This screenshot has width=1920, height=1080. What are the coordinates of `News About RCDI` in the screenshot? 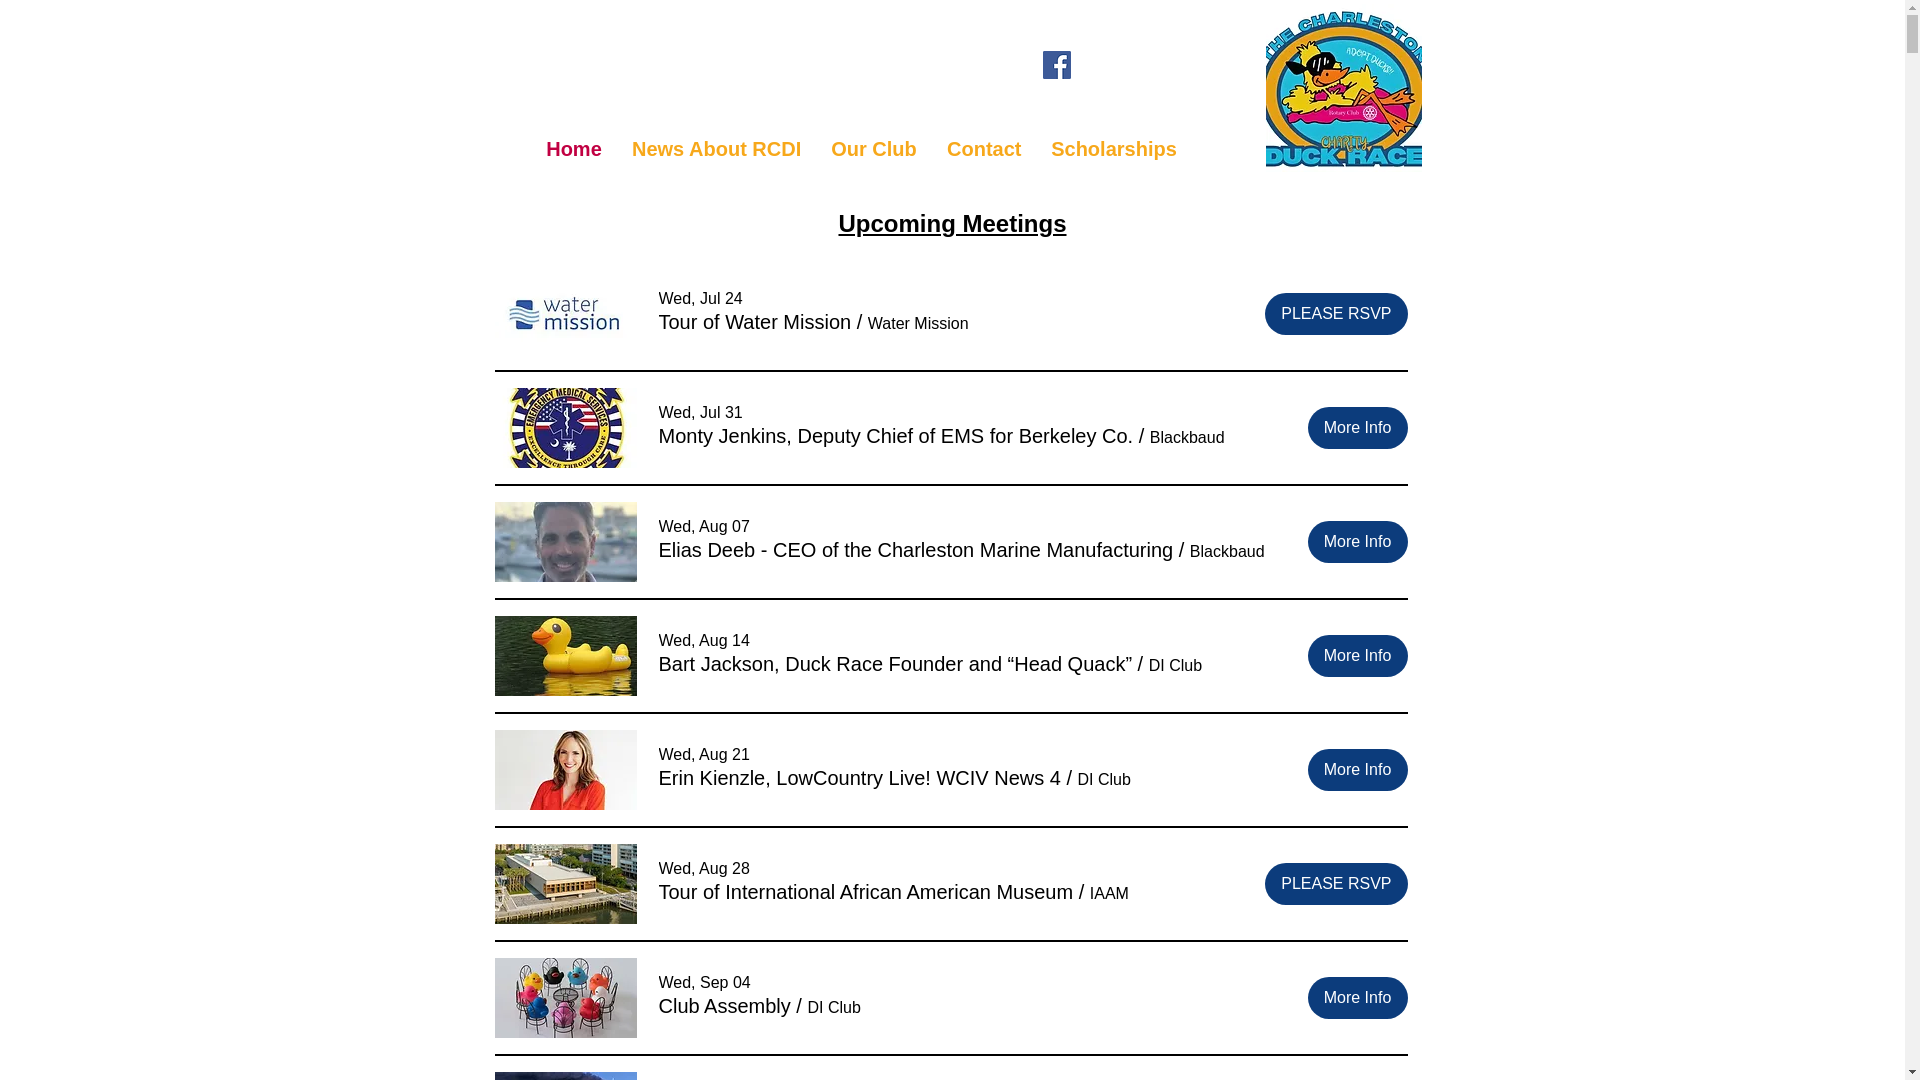 It's located at (716, 148).